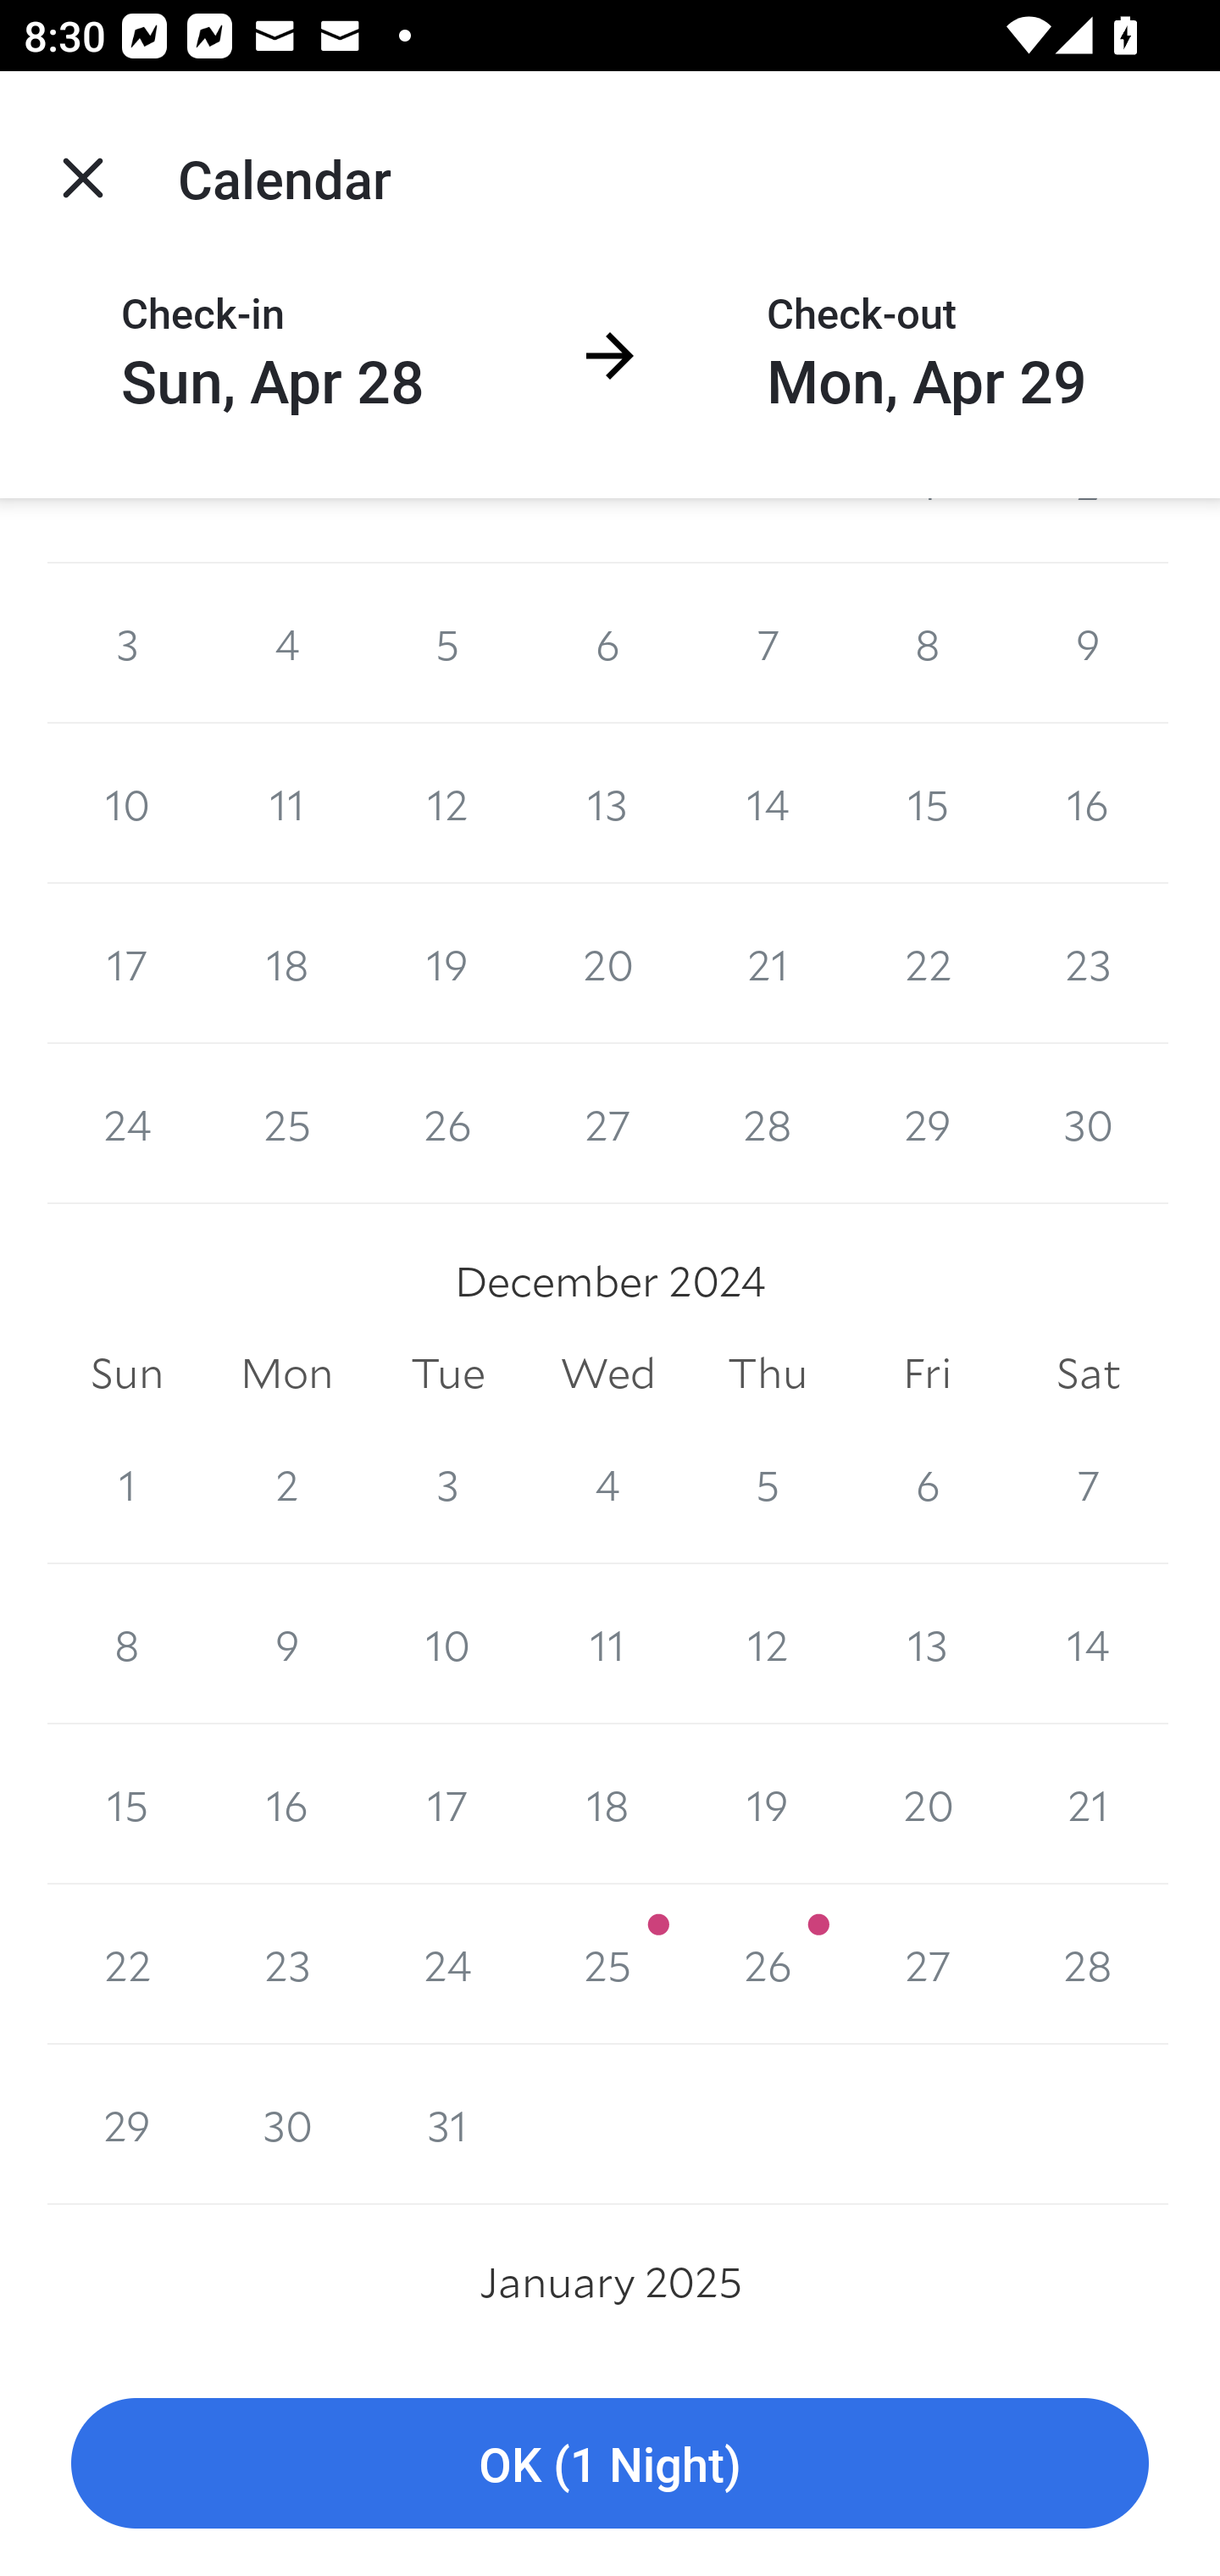 The image size is (1220, 2576). What do you see at coordinates (768, 1804) in the screenshot?
I see `19 19 December 2024` at bounding box center [768, 1804].